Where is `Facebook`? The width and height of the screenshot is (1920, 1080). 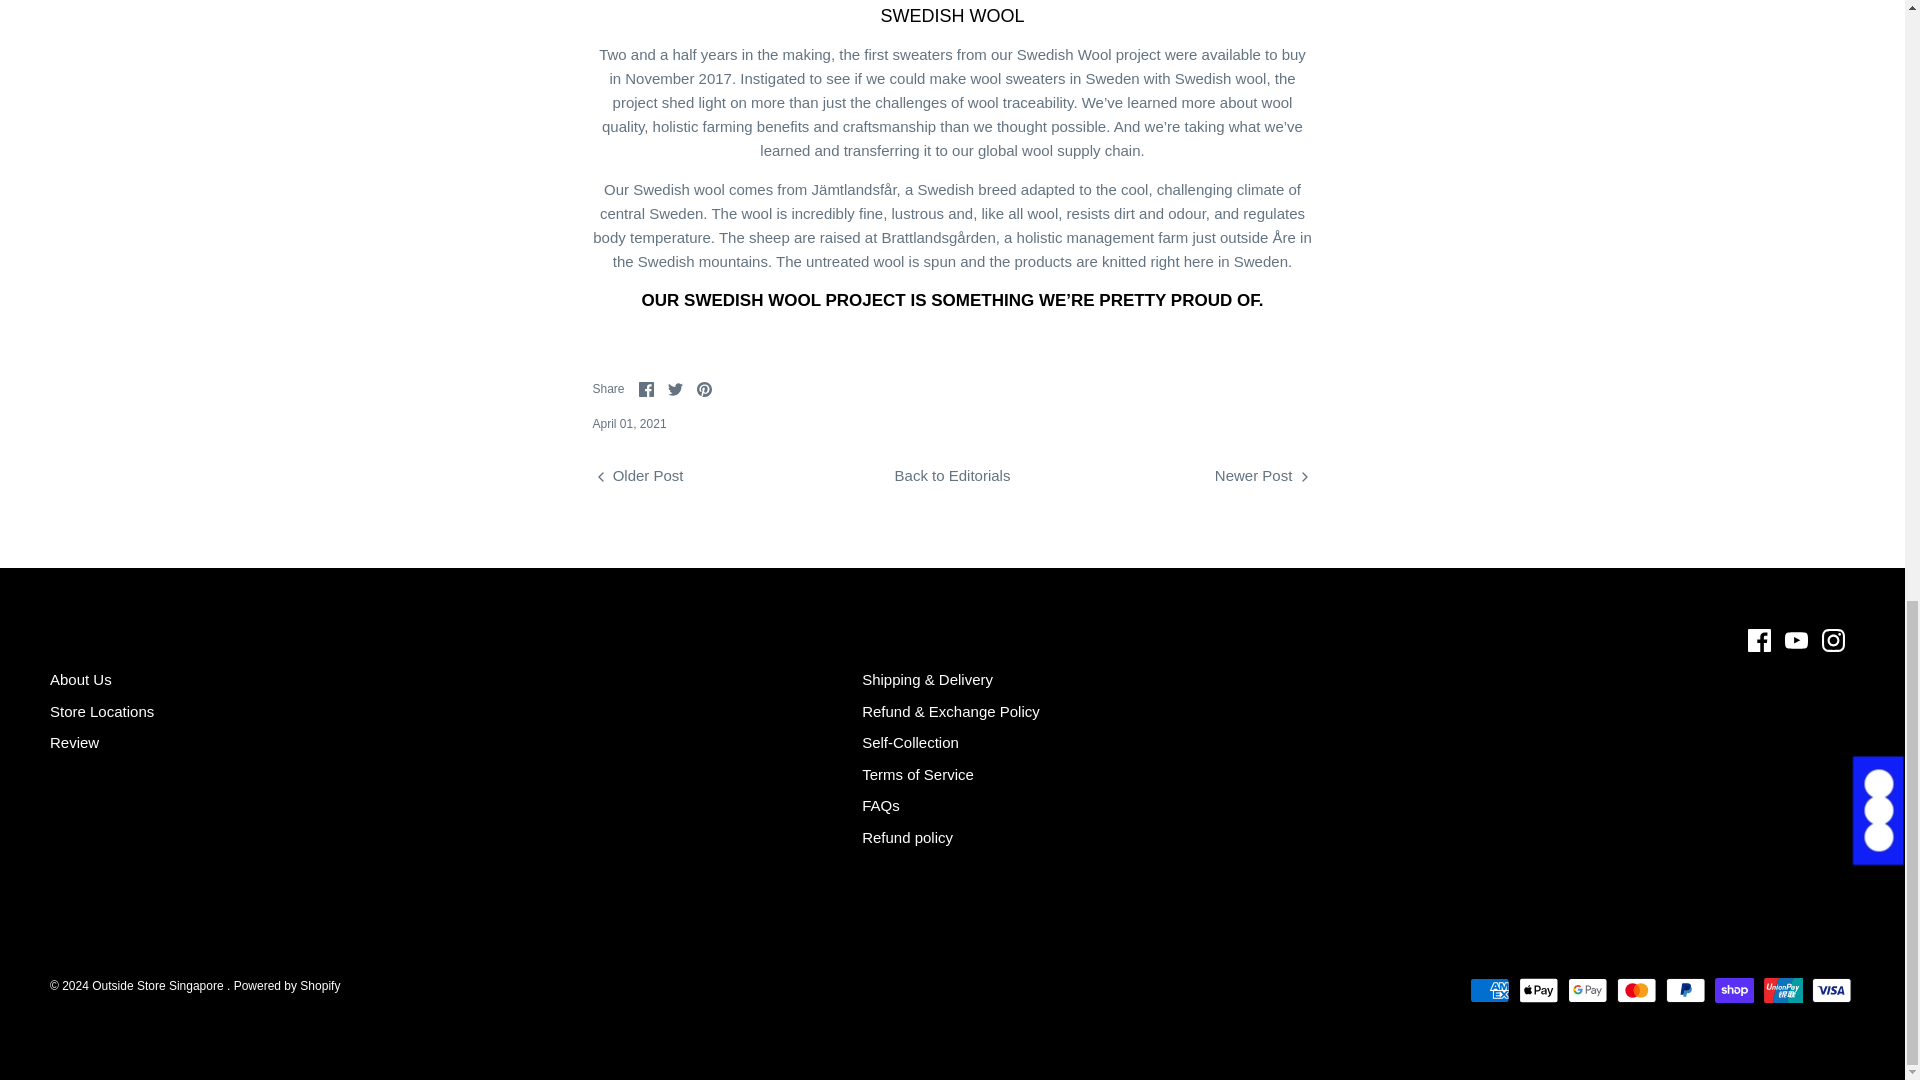 Facebook is located at coordinates (646, 390).